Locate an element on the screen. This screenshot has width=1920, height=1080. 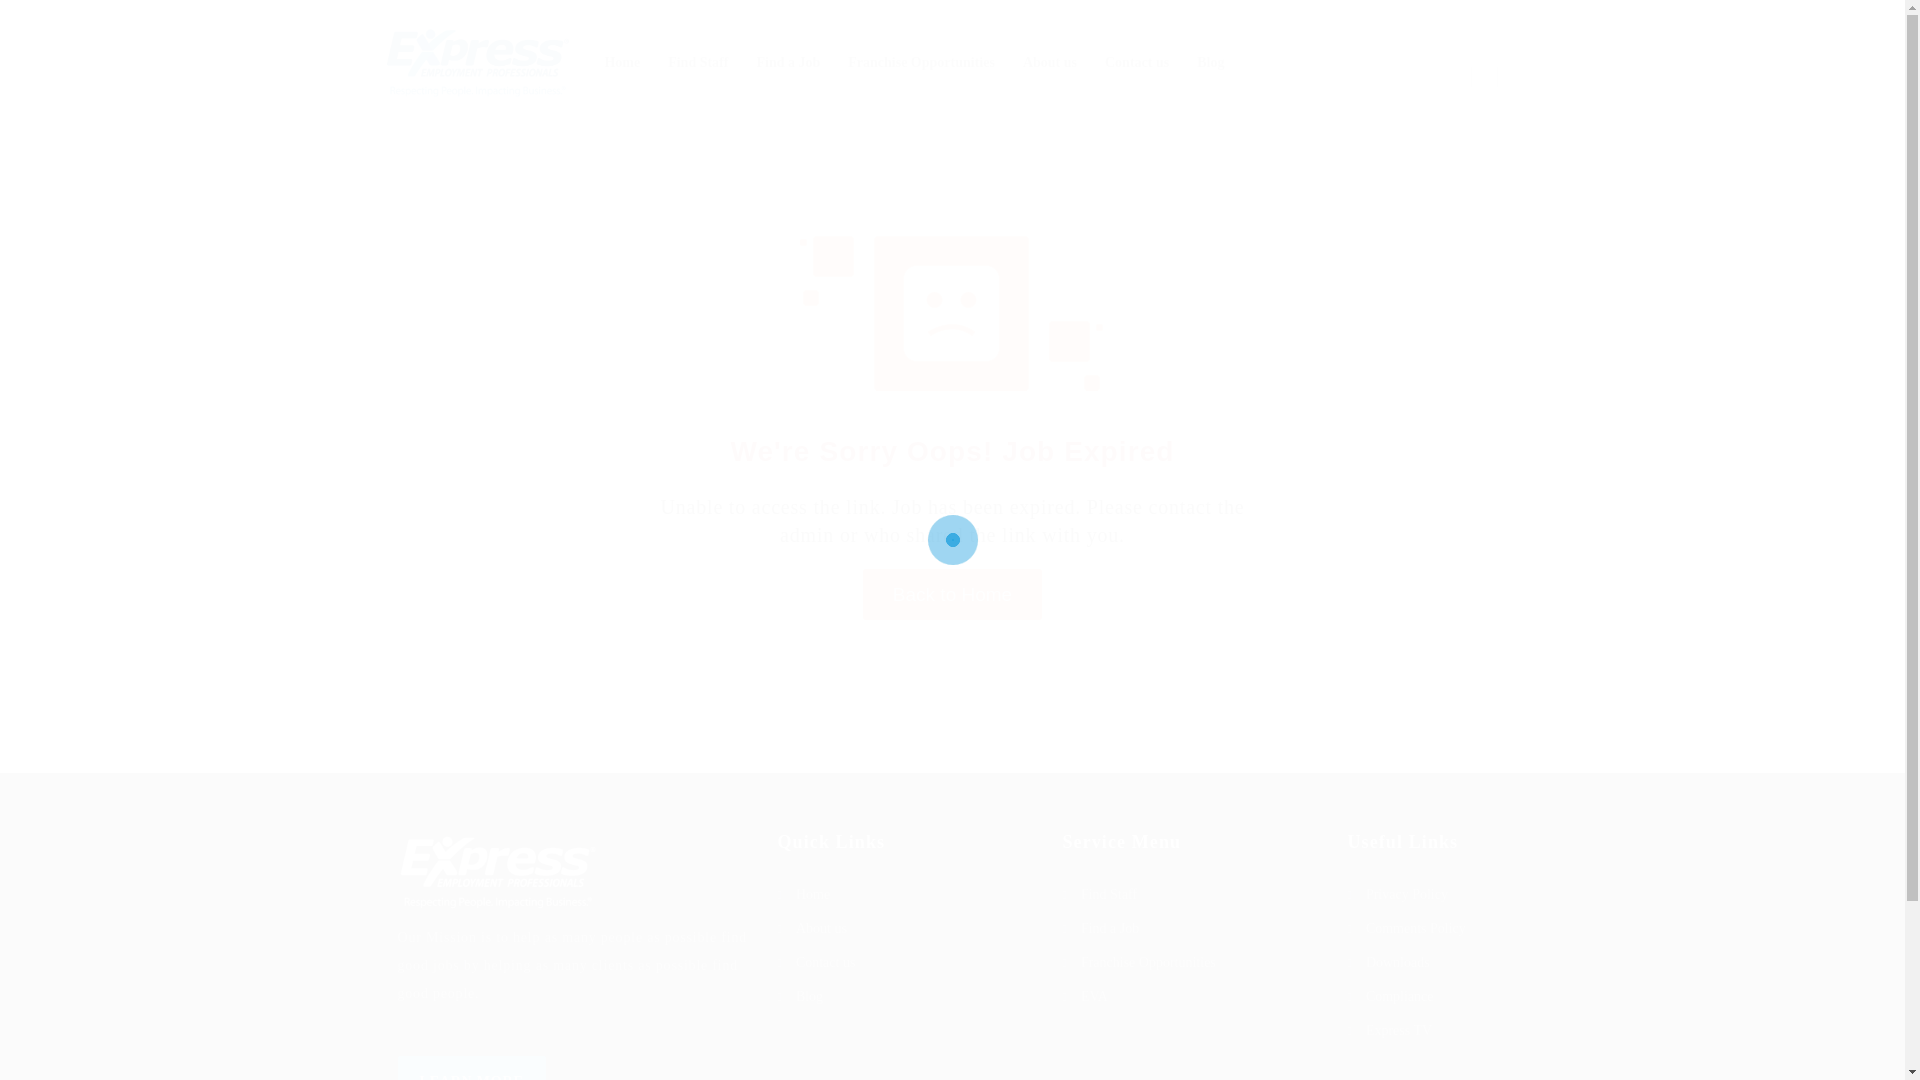
Home is located at coordinates (904, 895).